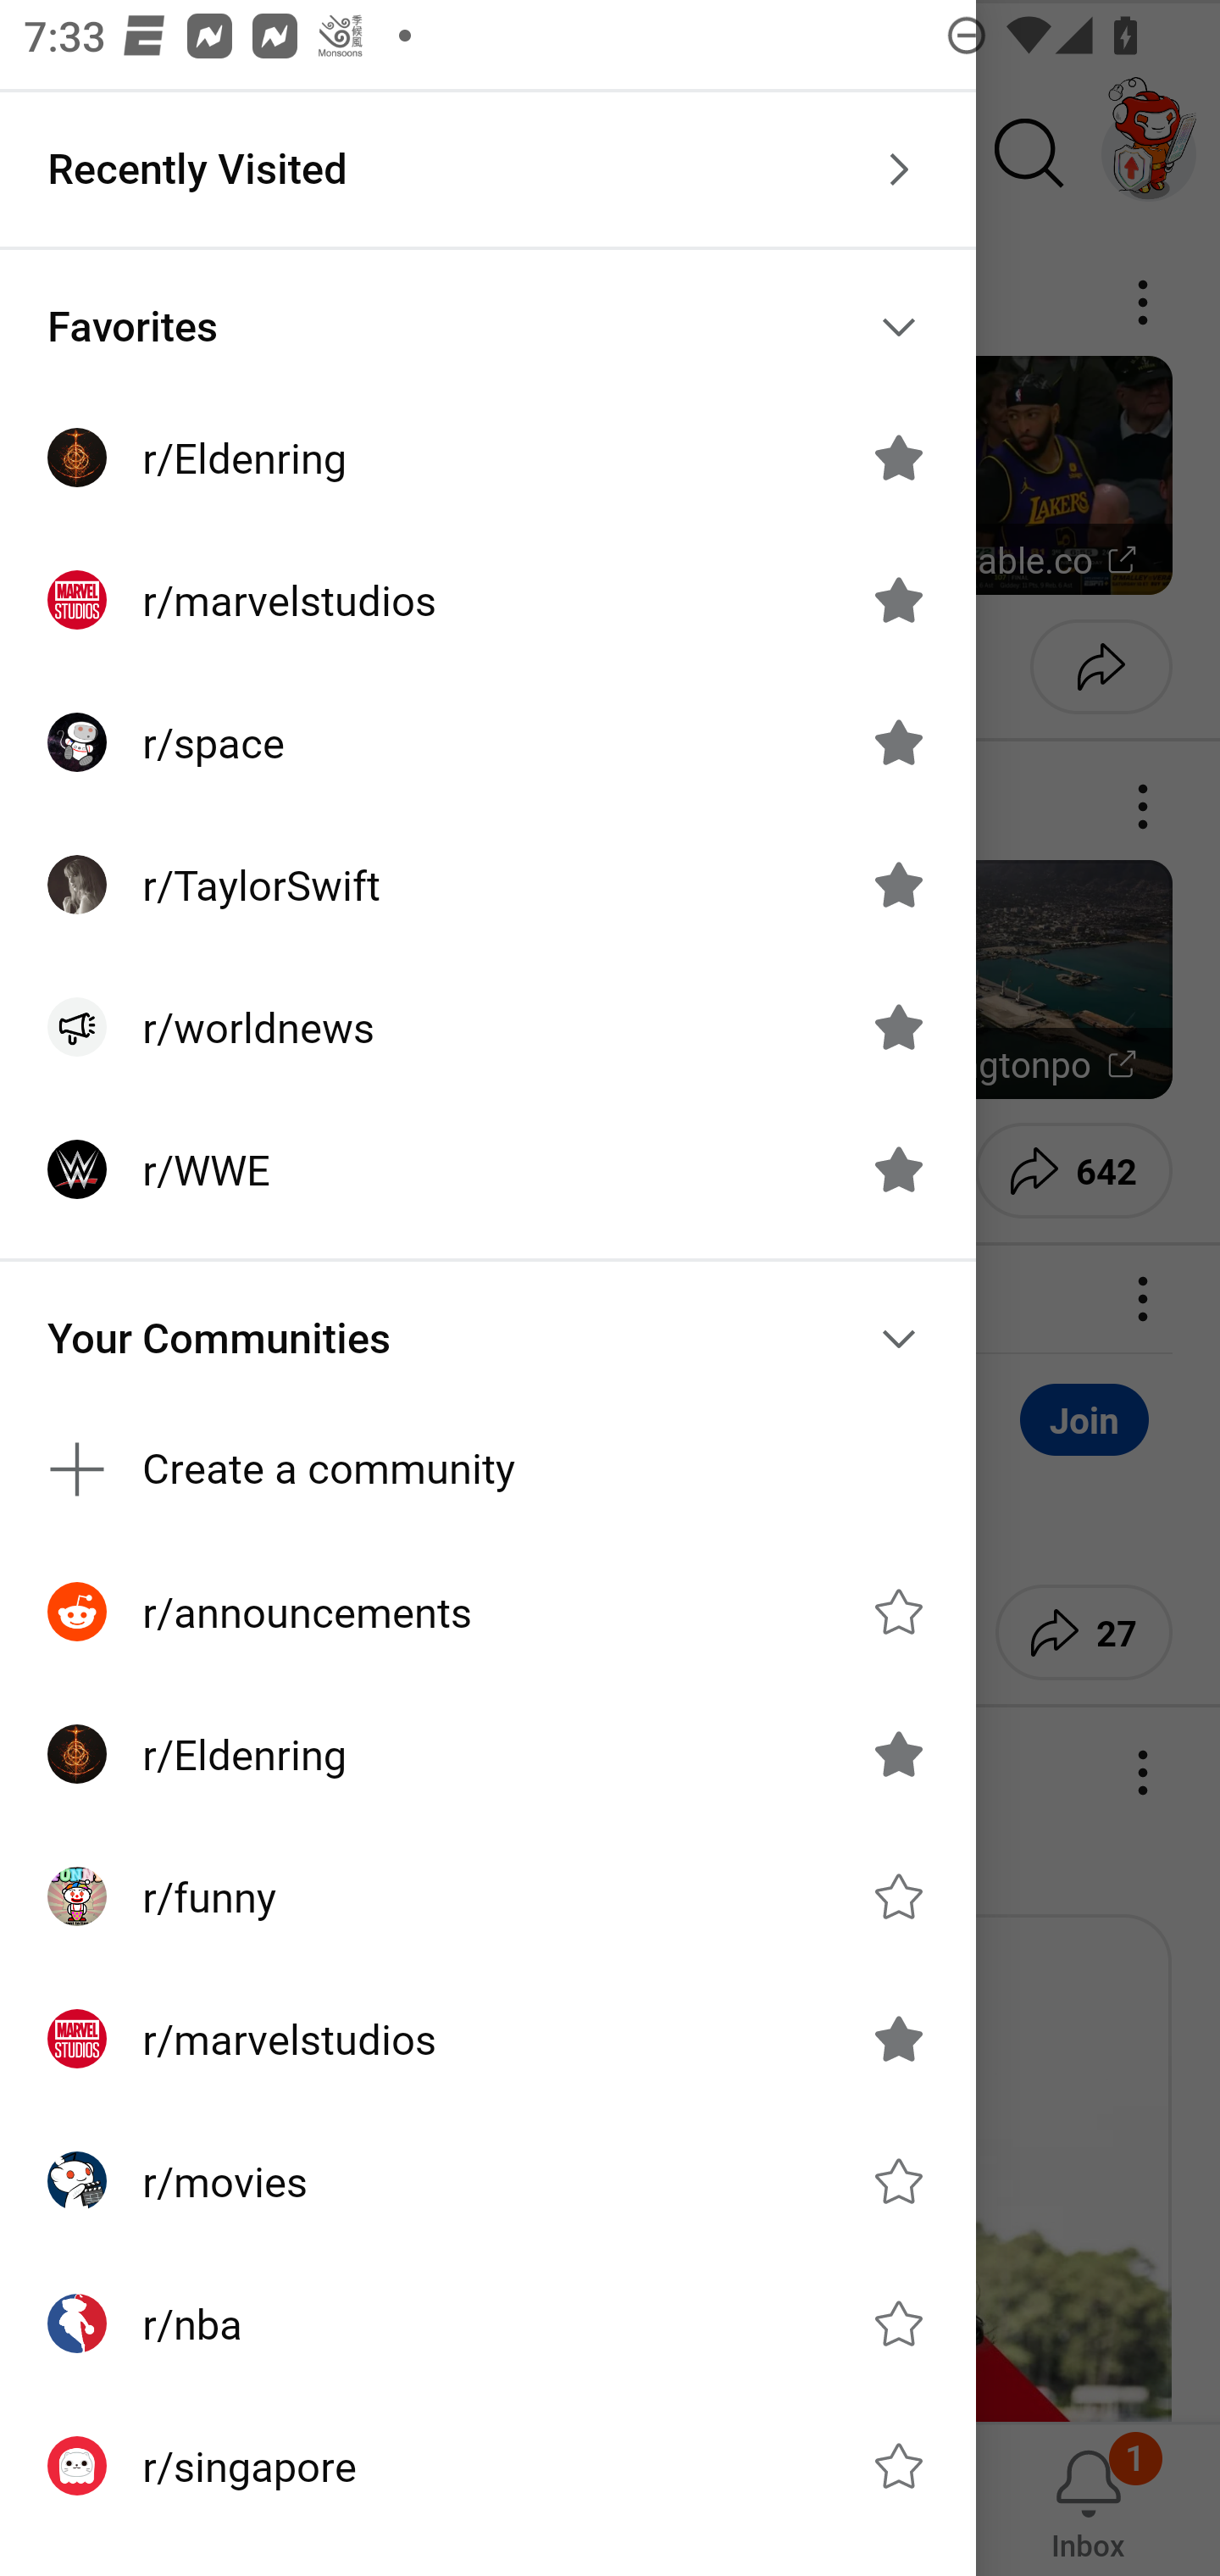 The height and width of the screenshot is (2576, 1220). Describe the element at coordinates (488, 2039) in the screenshot. I see `r/marvelstudios Unfavorite r/marvelstudios` at that location.